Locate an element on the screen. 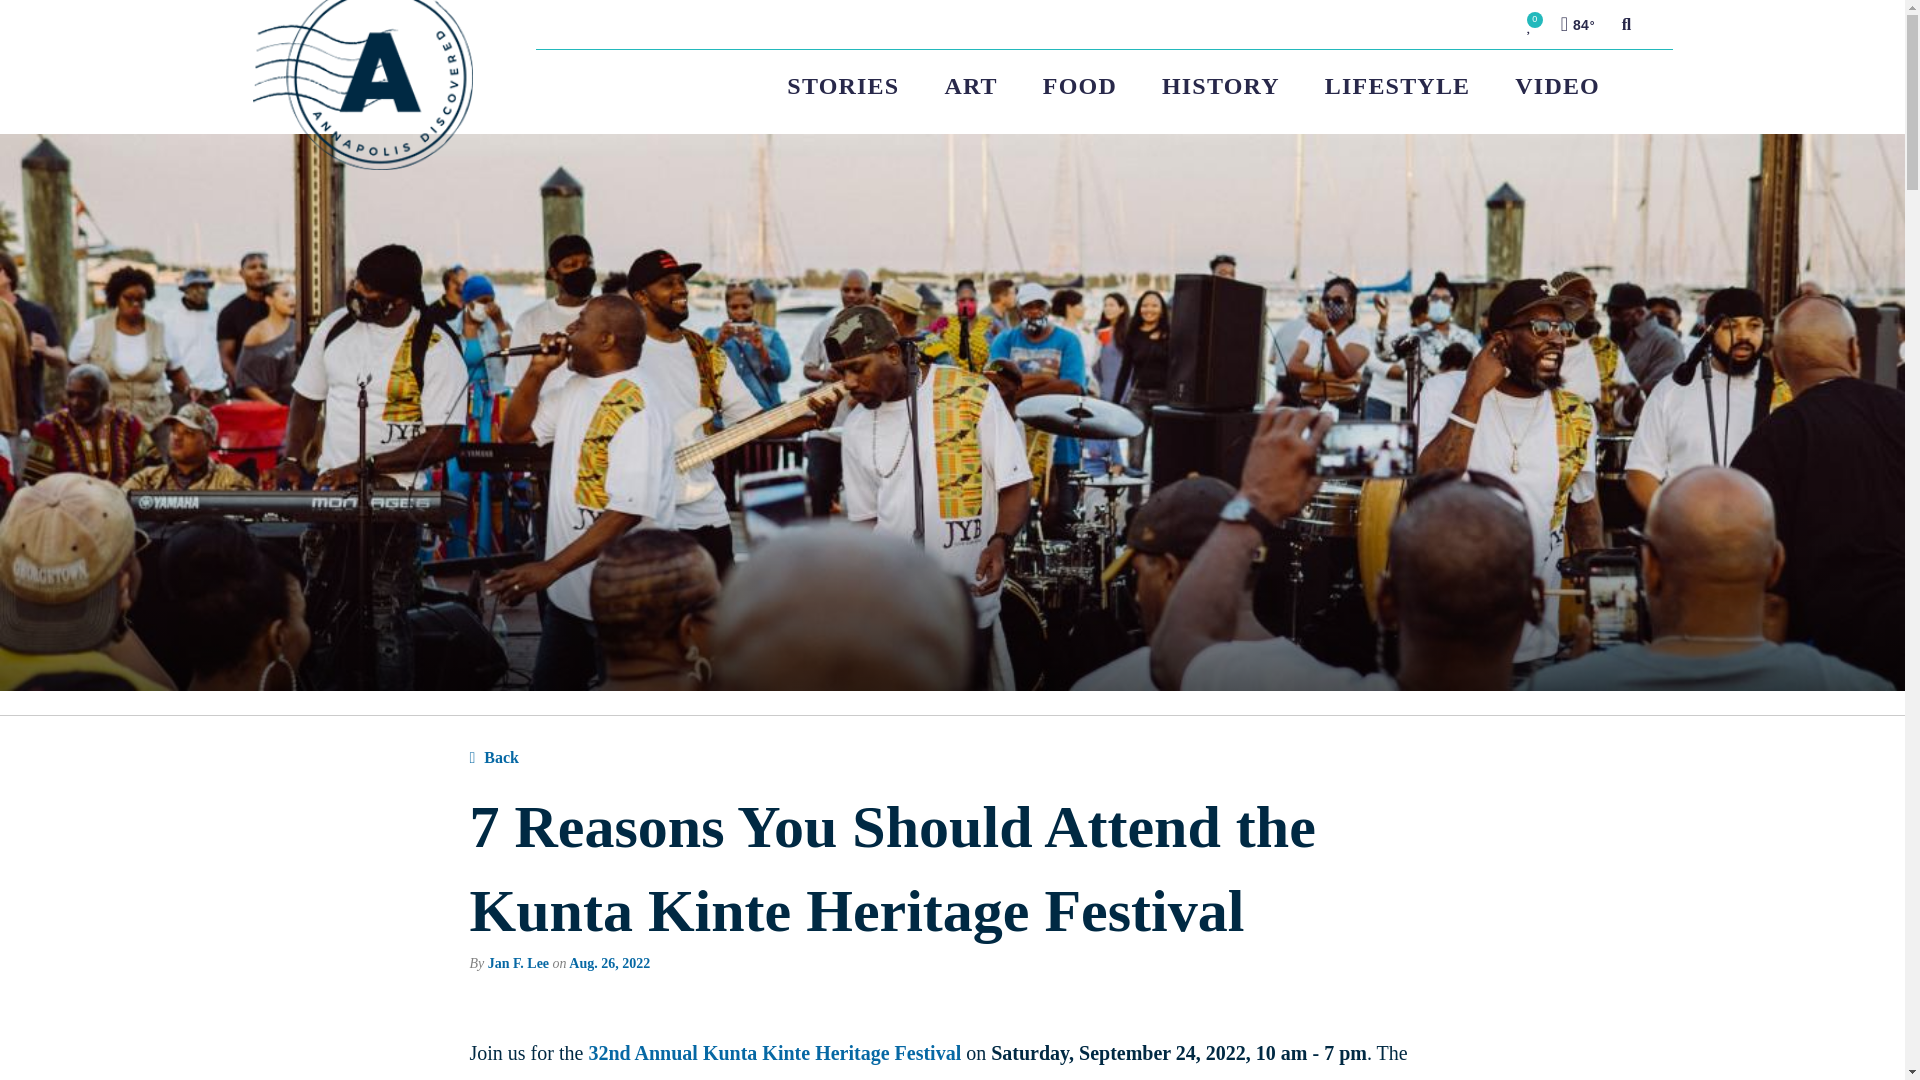 This screenshot has width=1920, height=1080. Kunta Kinte Heritage Festival is located at coordinates (598, 1078).